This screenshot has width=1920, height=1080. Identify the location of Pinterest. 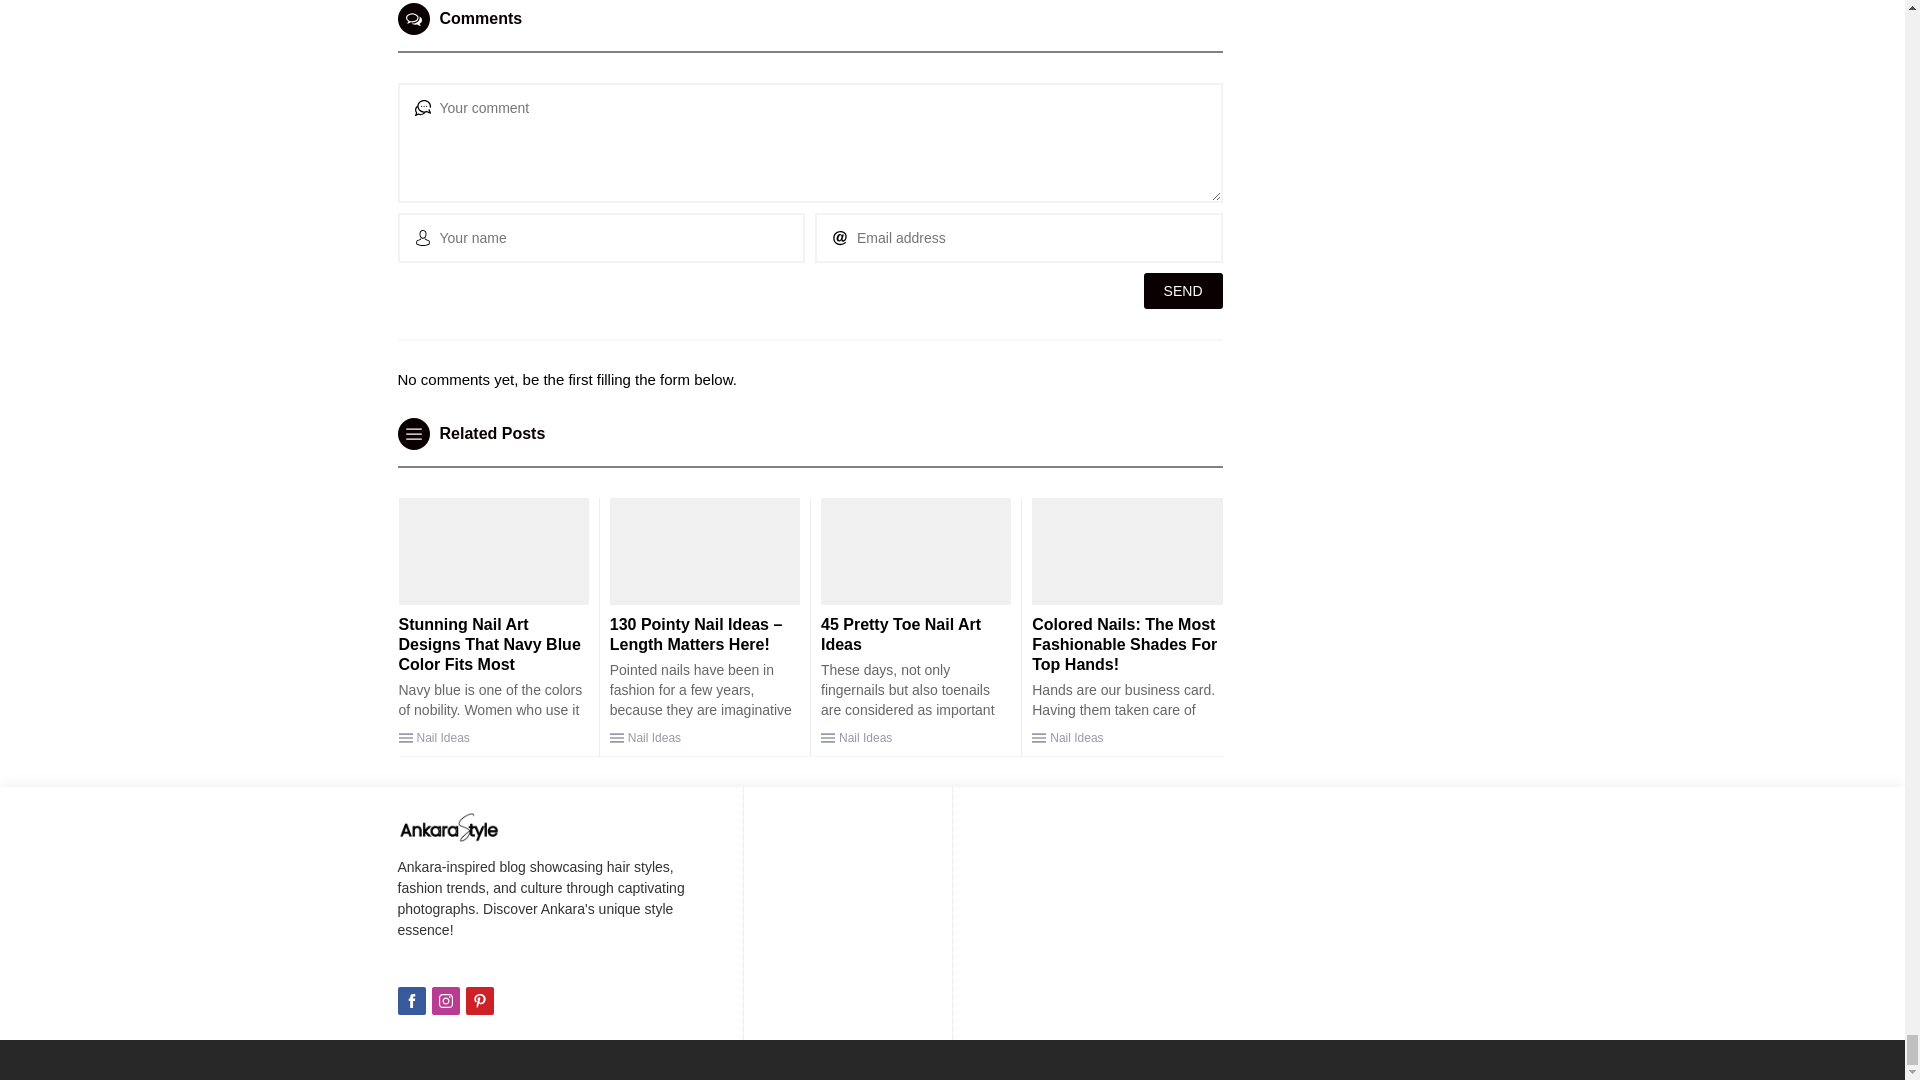
(480, 1001).